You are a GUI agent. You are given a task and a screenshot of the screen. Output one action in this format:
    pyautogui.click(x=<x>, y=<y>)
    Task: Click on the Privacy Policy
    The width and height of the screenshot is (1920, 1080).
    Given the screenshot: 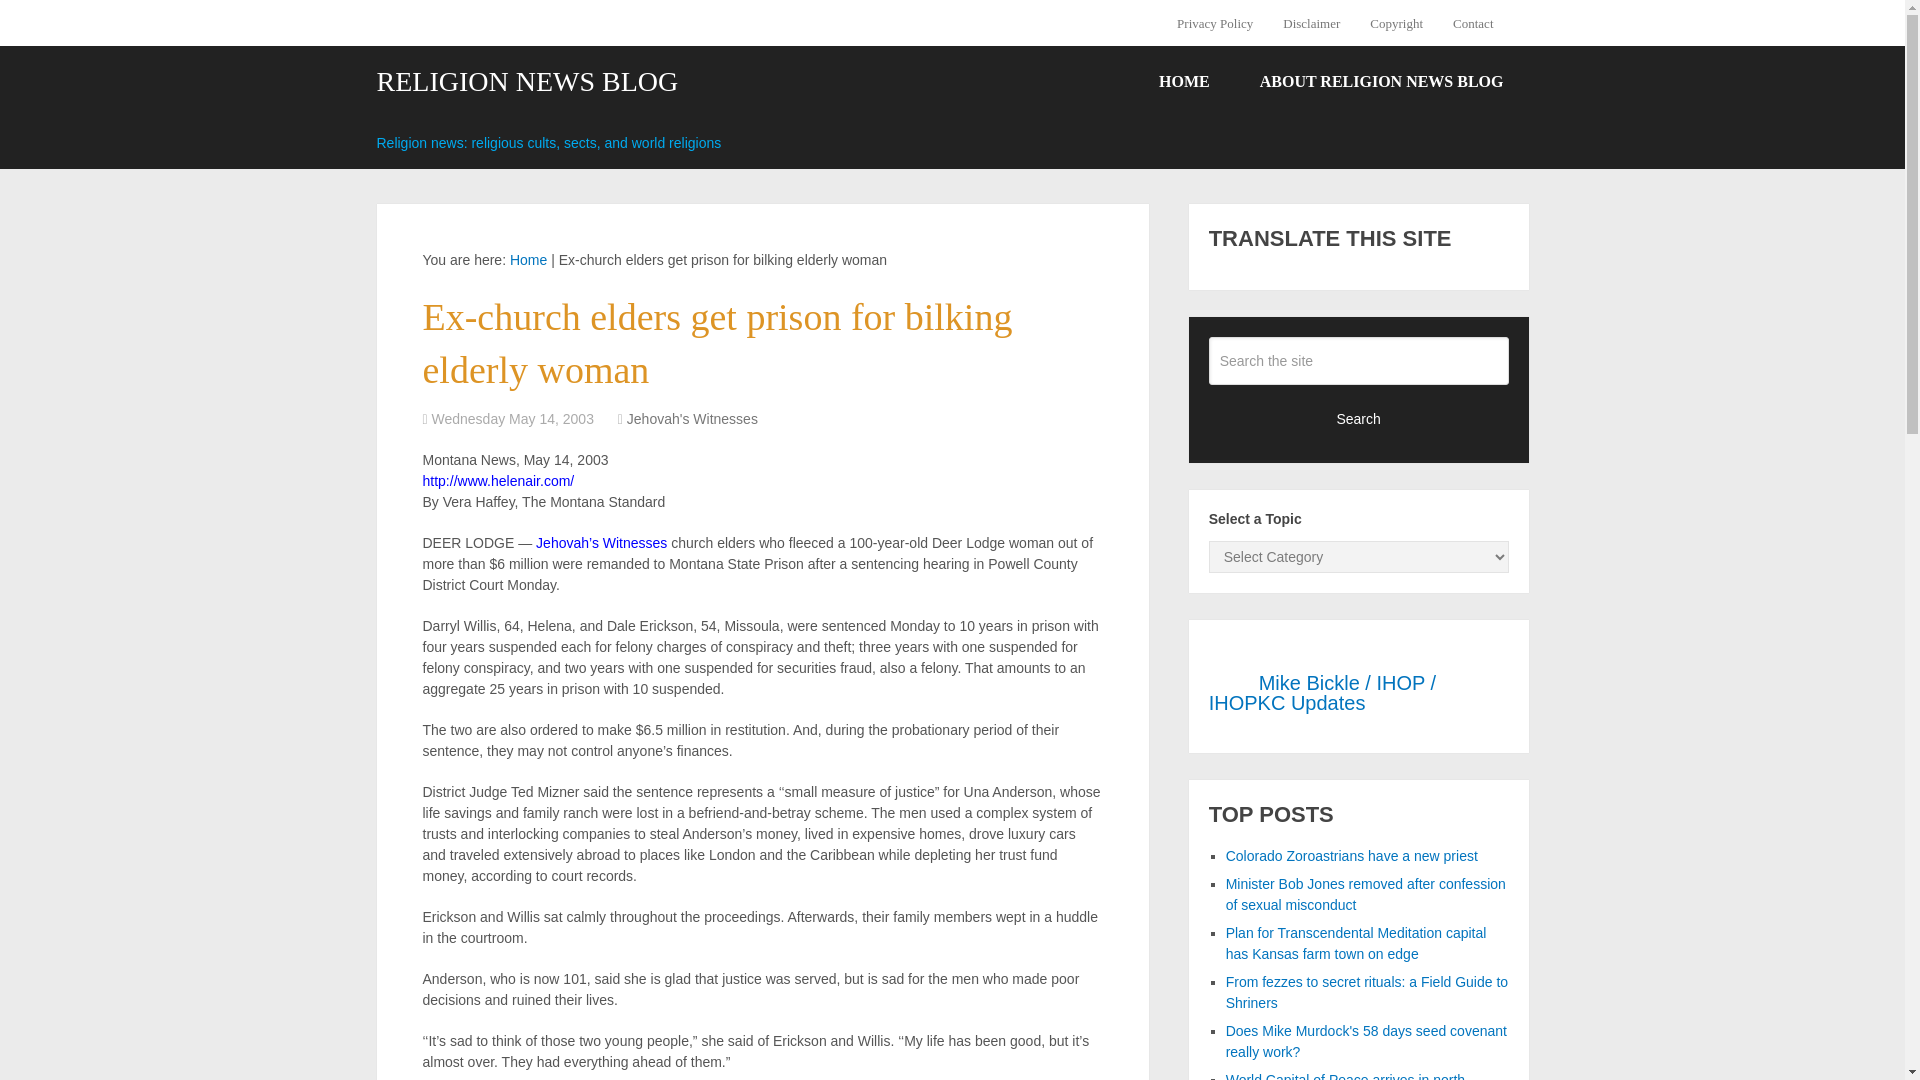 What is the action you would take?
    pyautogui.click(x=1222, y=23)
    